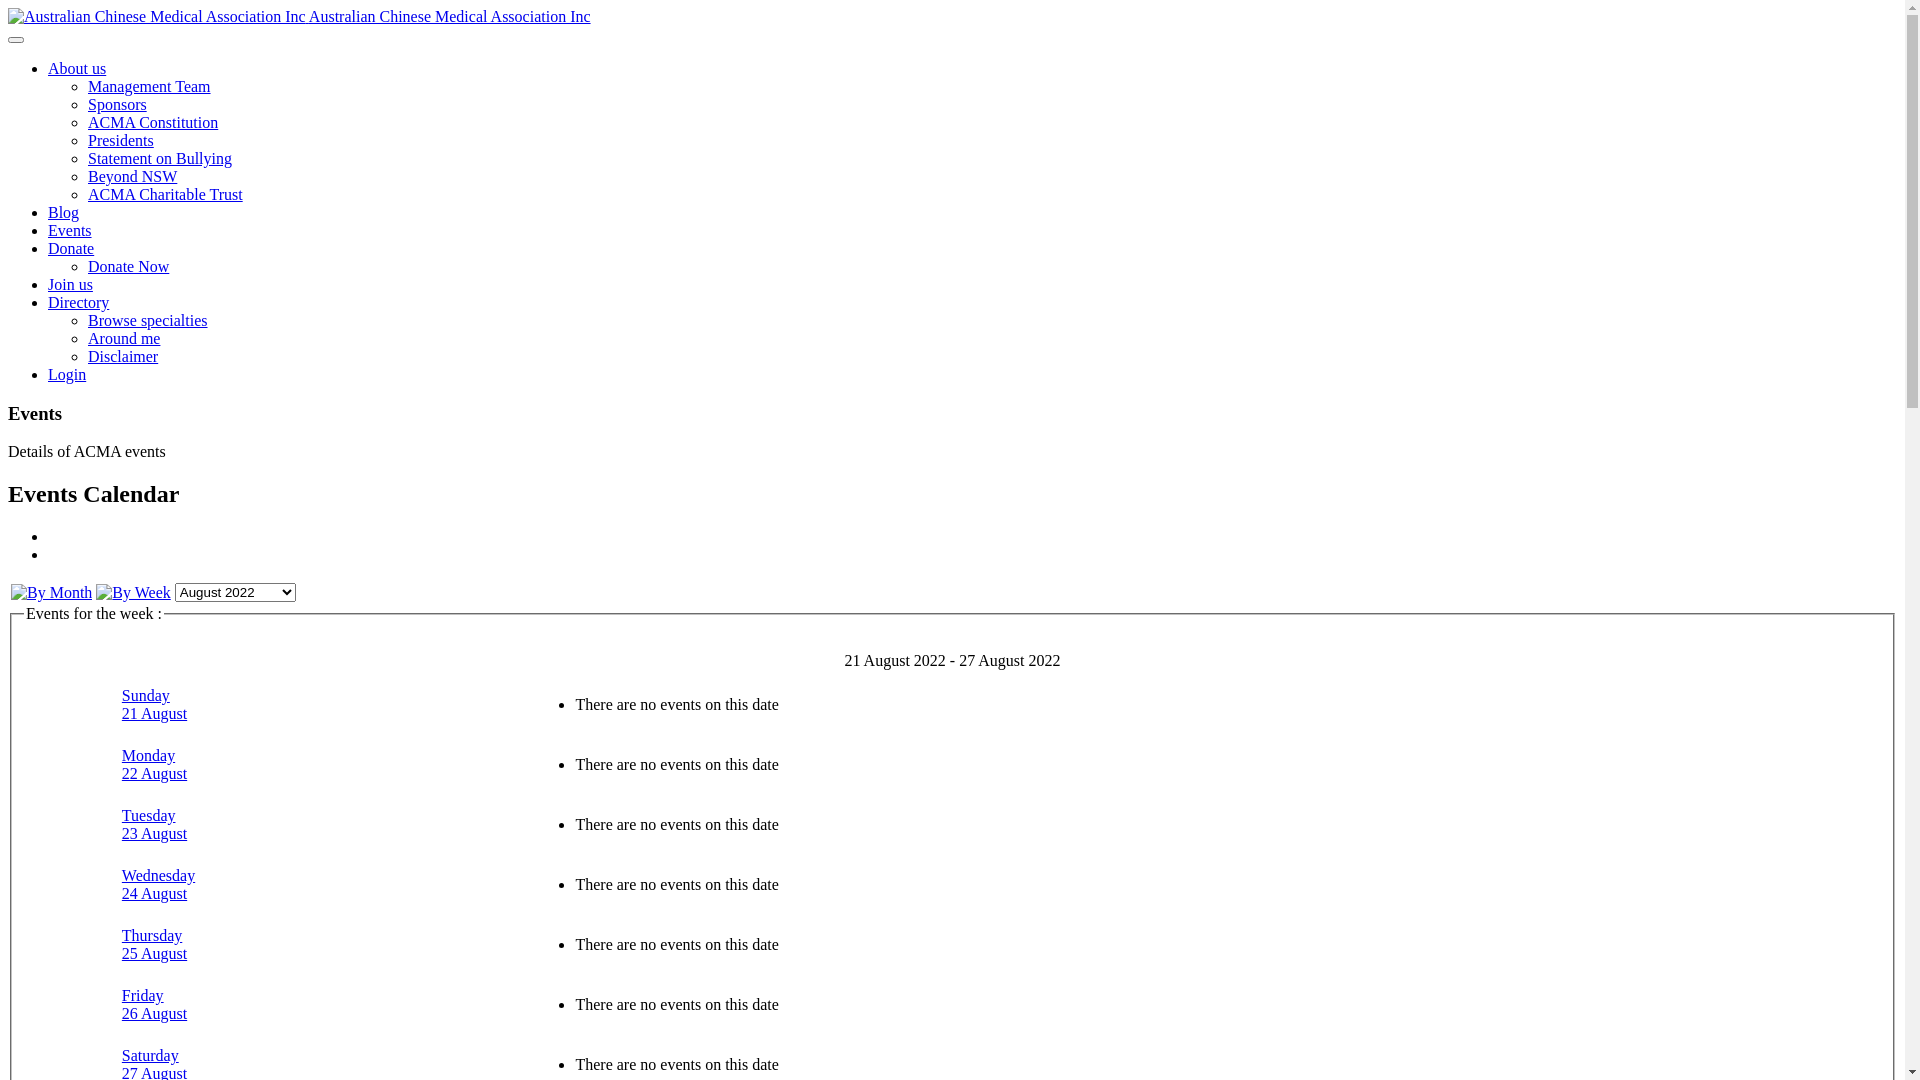  Describe the element at coordinates (70, 284) in the screenshot. I see `Join us` at that location.